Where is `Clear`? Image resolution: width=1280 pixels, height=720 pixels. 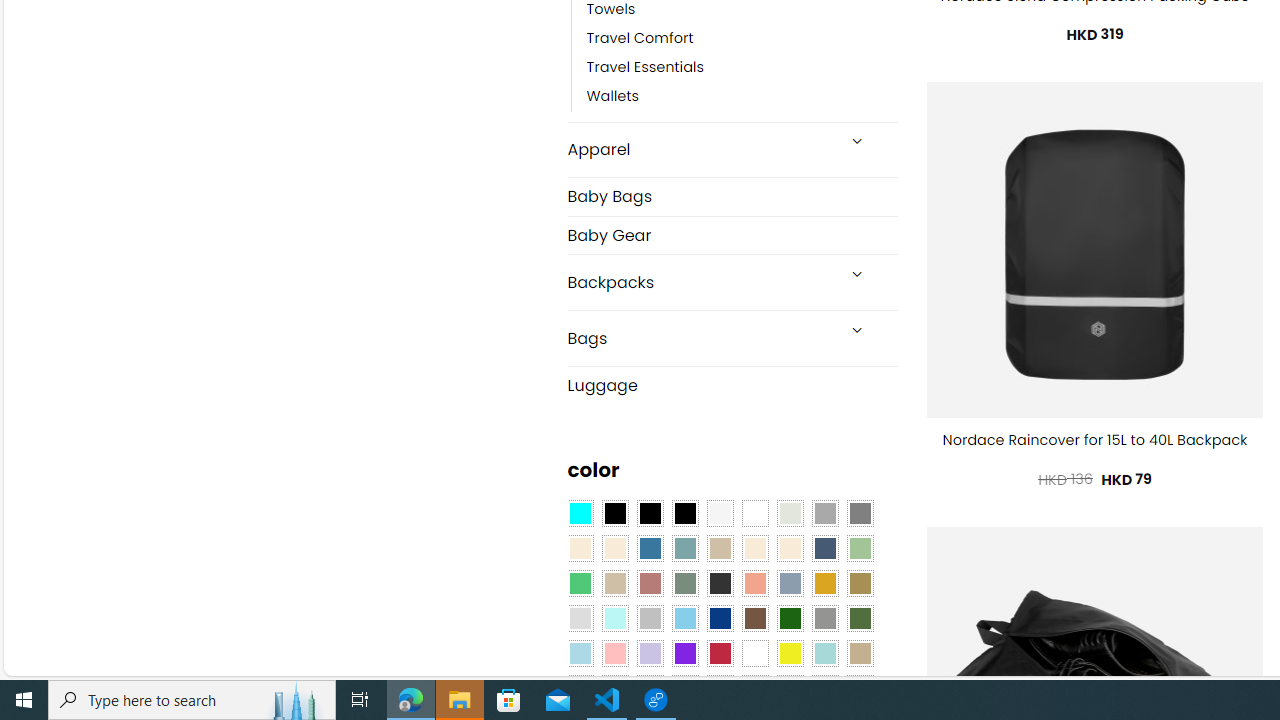
Clear is located at coordinates (755, 514).